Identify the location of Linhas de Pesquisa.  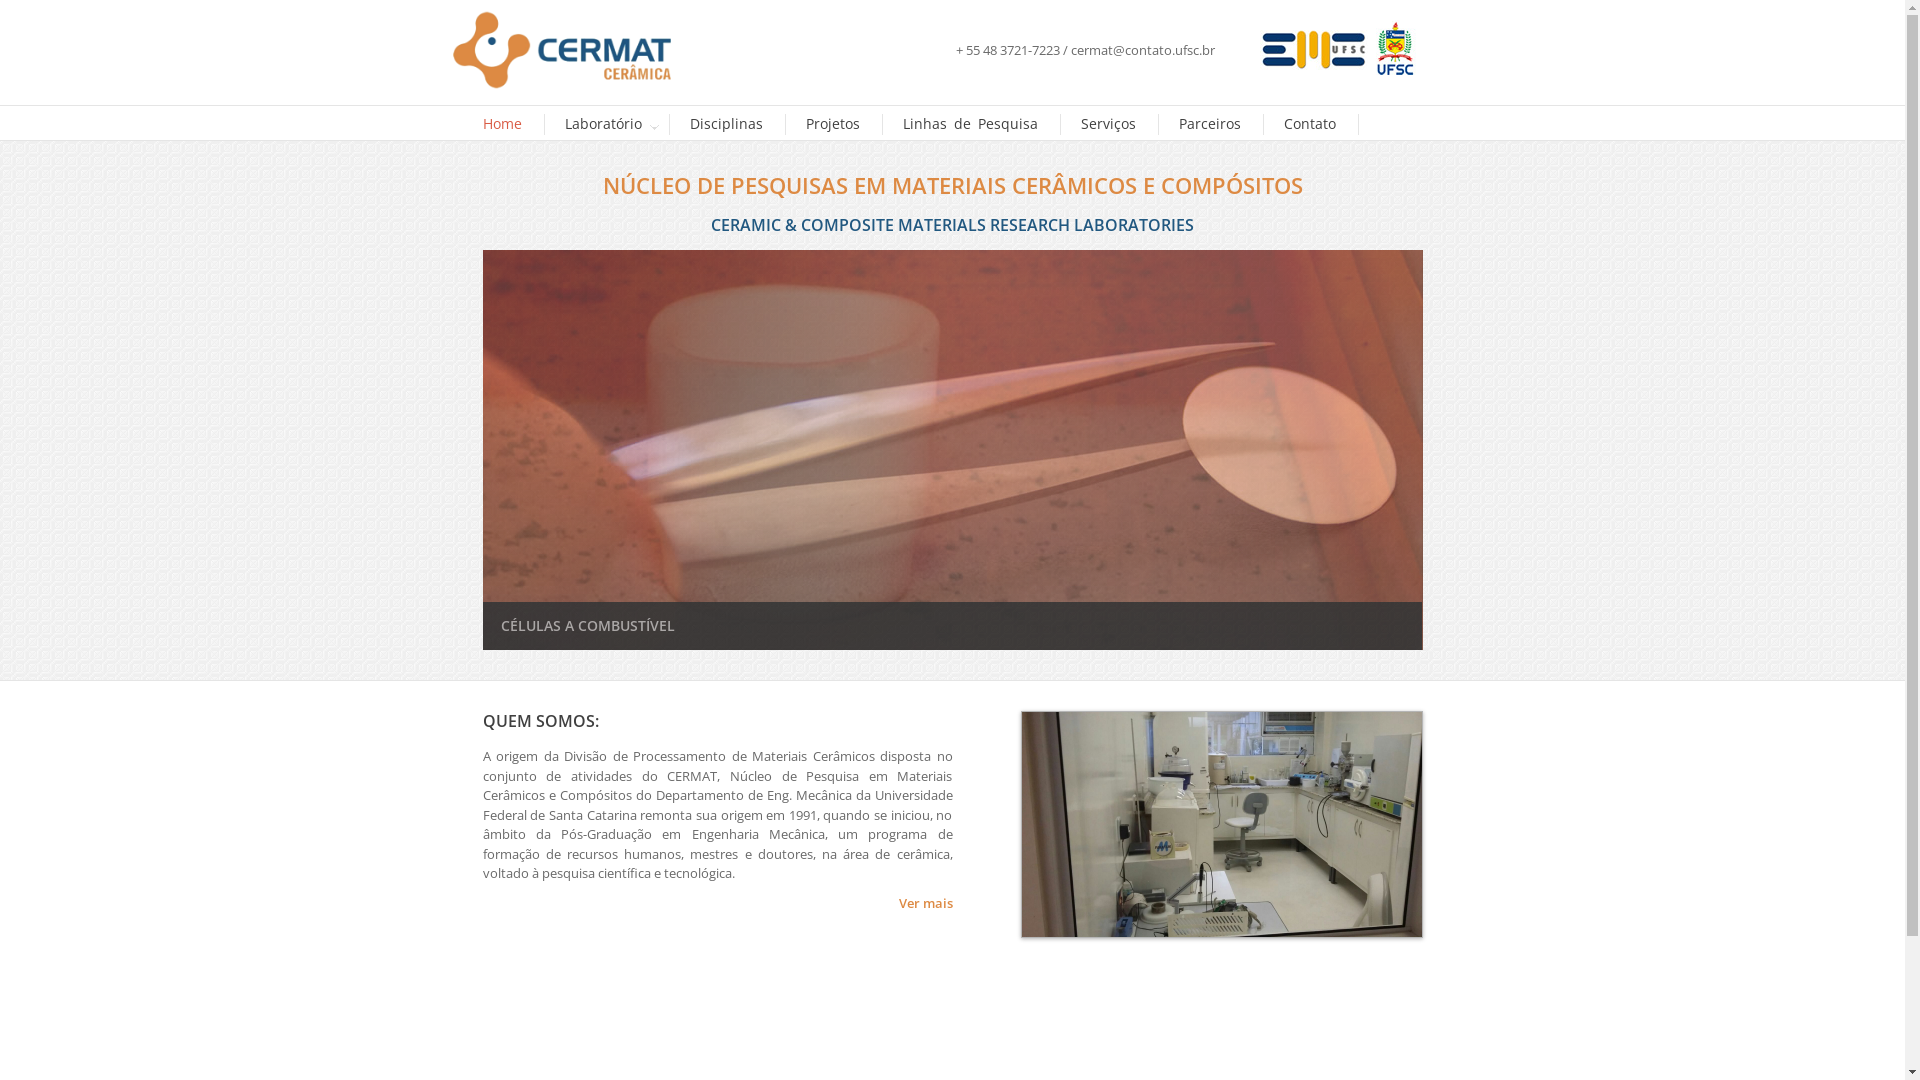
(970, 124).